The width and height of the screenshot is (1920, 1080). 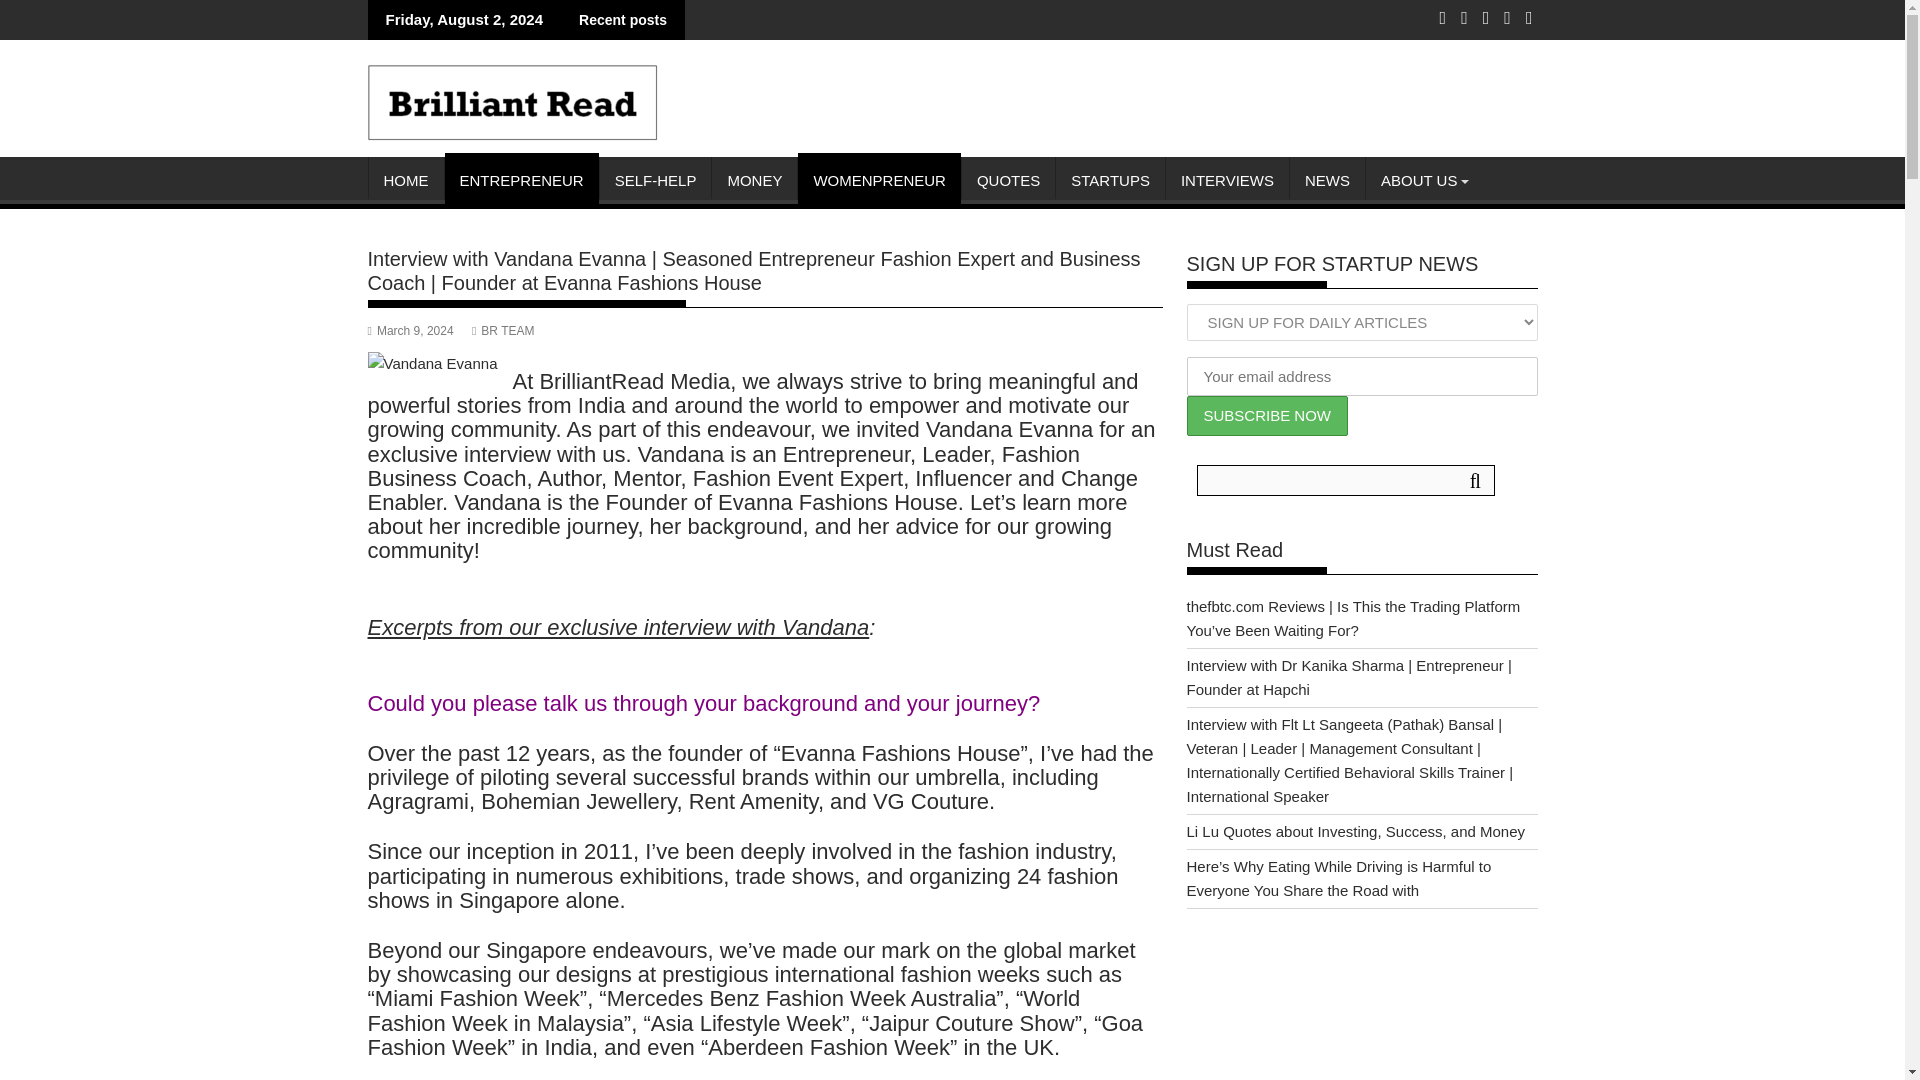 What do you see at coordinates (1008, 180) in the screenshot?
I see `QUOTES` at bounding box center [1008, 180].